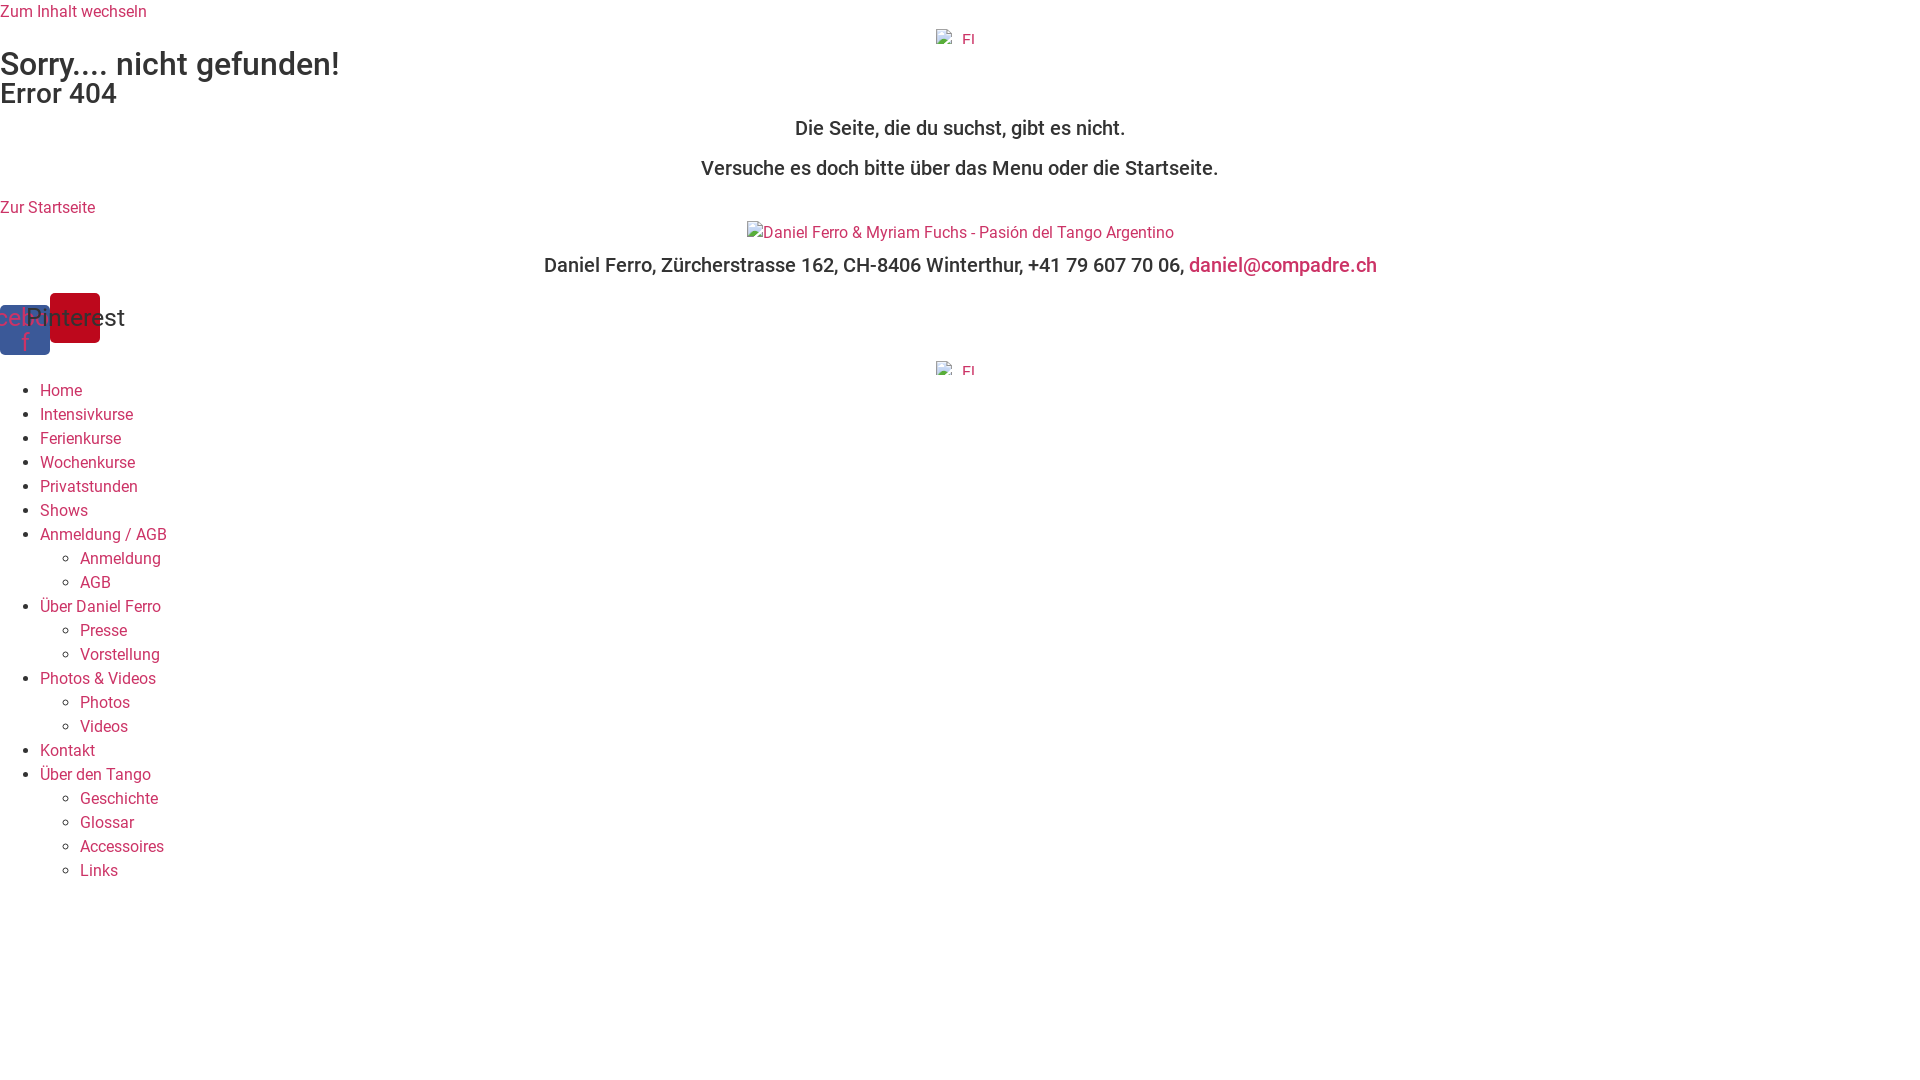  Describe the element at coordinates (107, 822) in the screenshot. I see `Glossar` at that location.